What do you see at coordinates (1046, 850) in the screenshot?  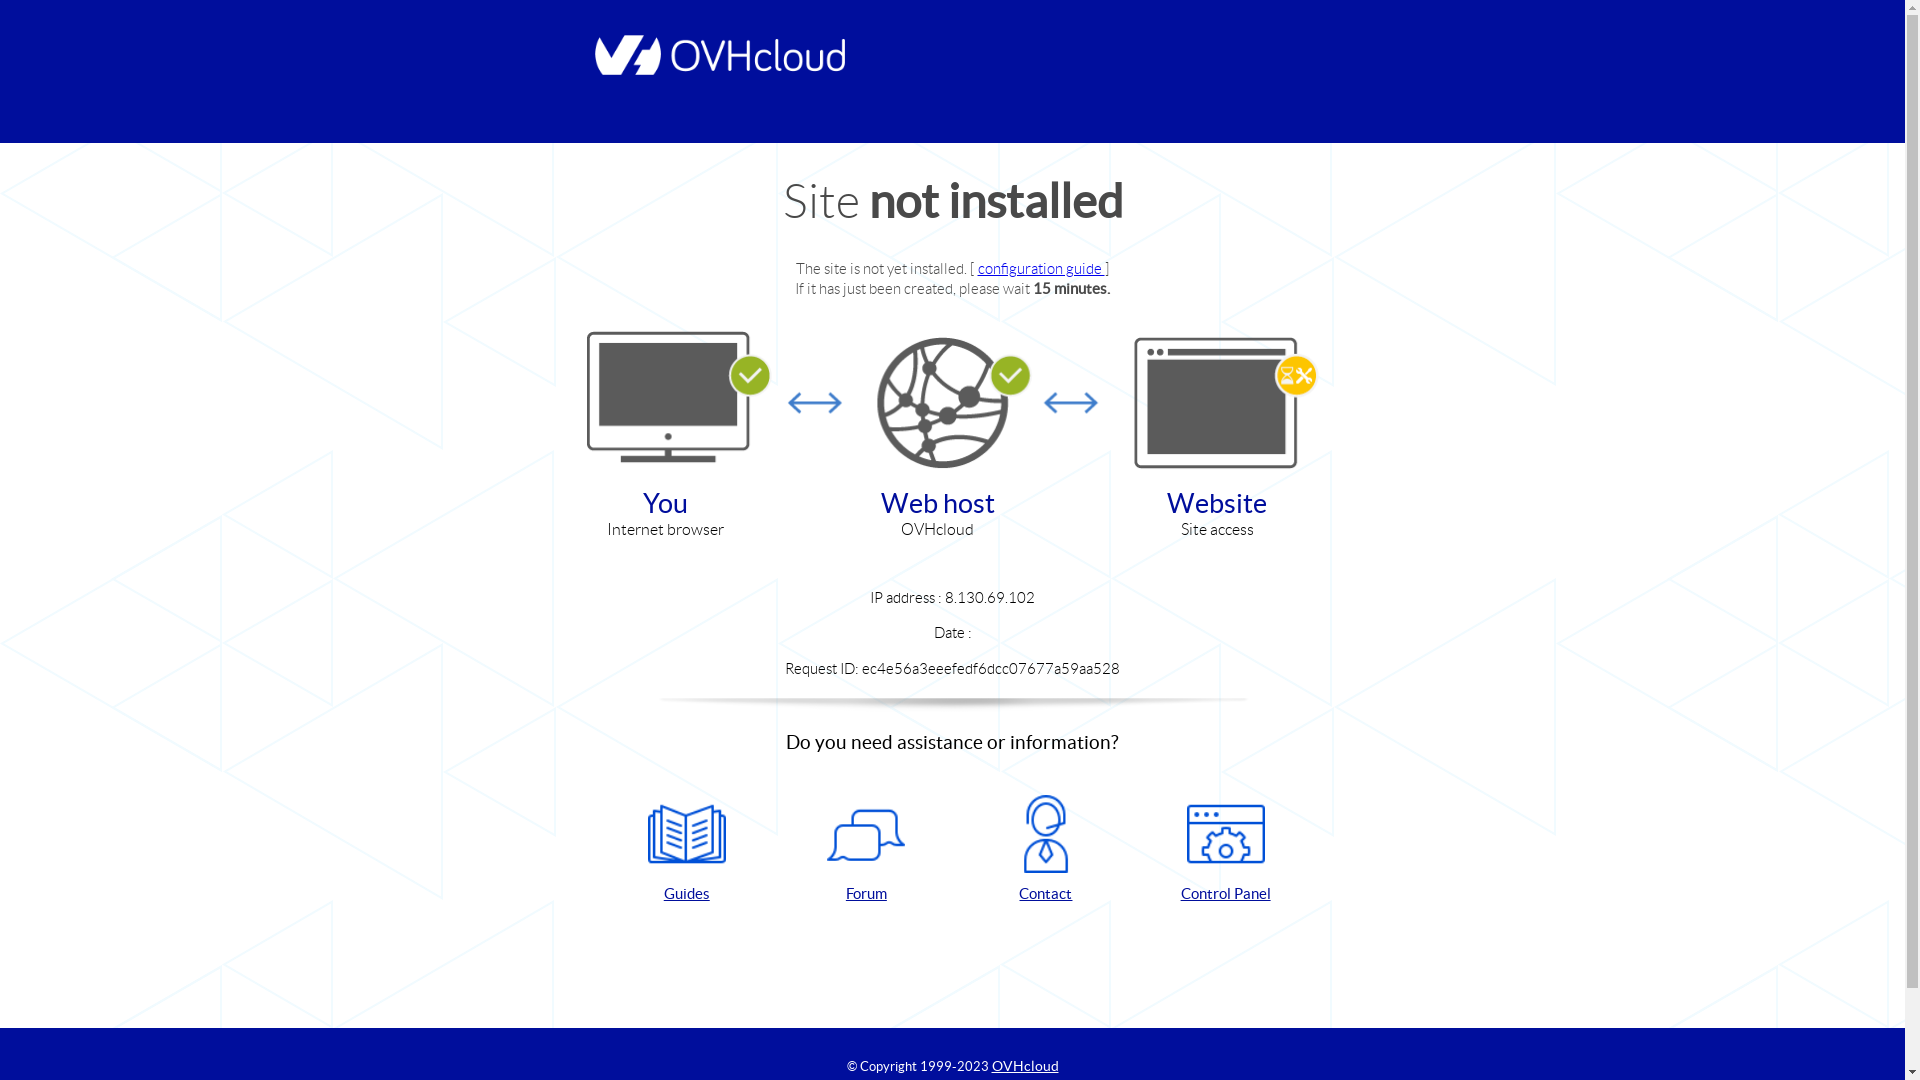 I see `Contact` at bounding box center [1046, 850].